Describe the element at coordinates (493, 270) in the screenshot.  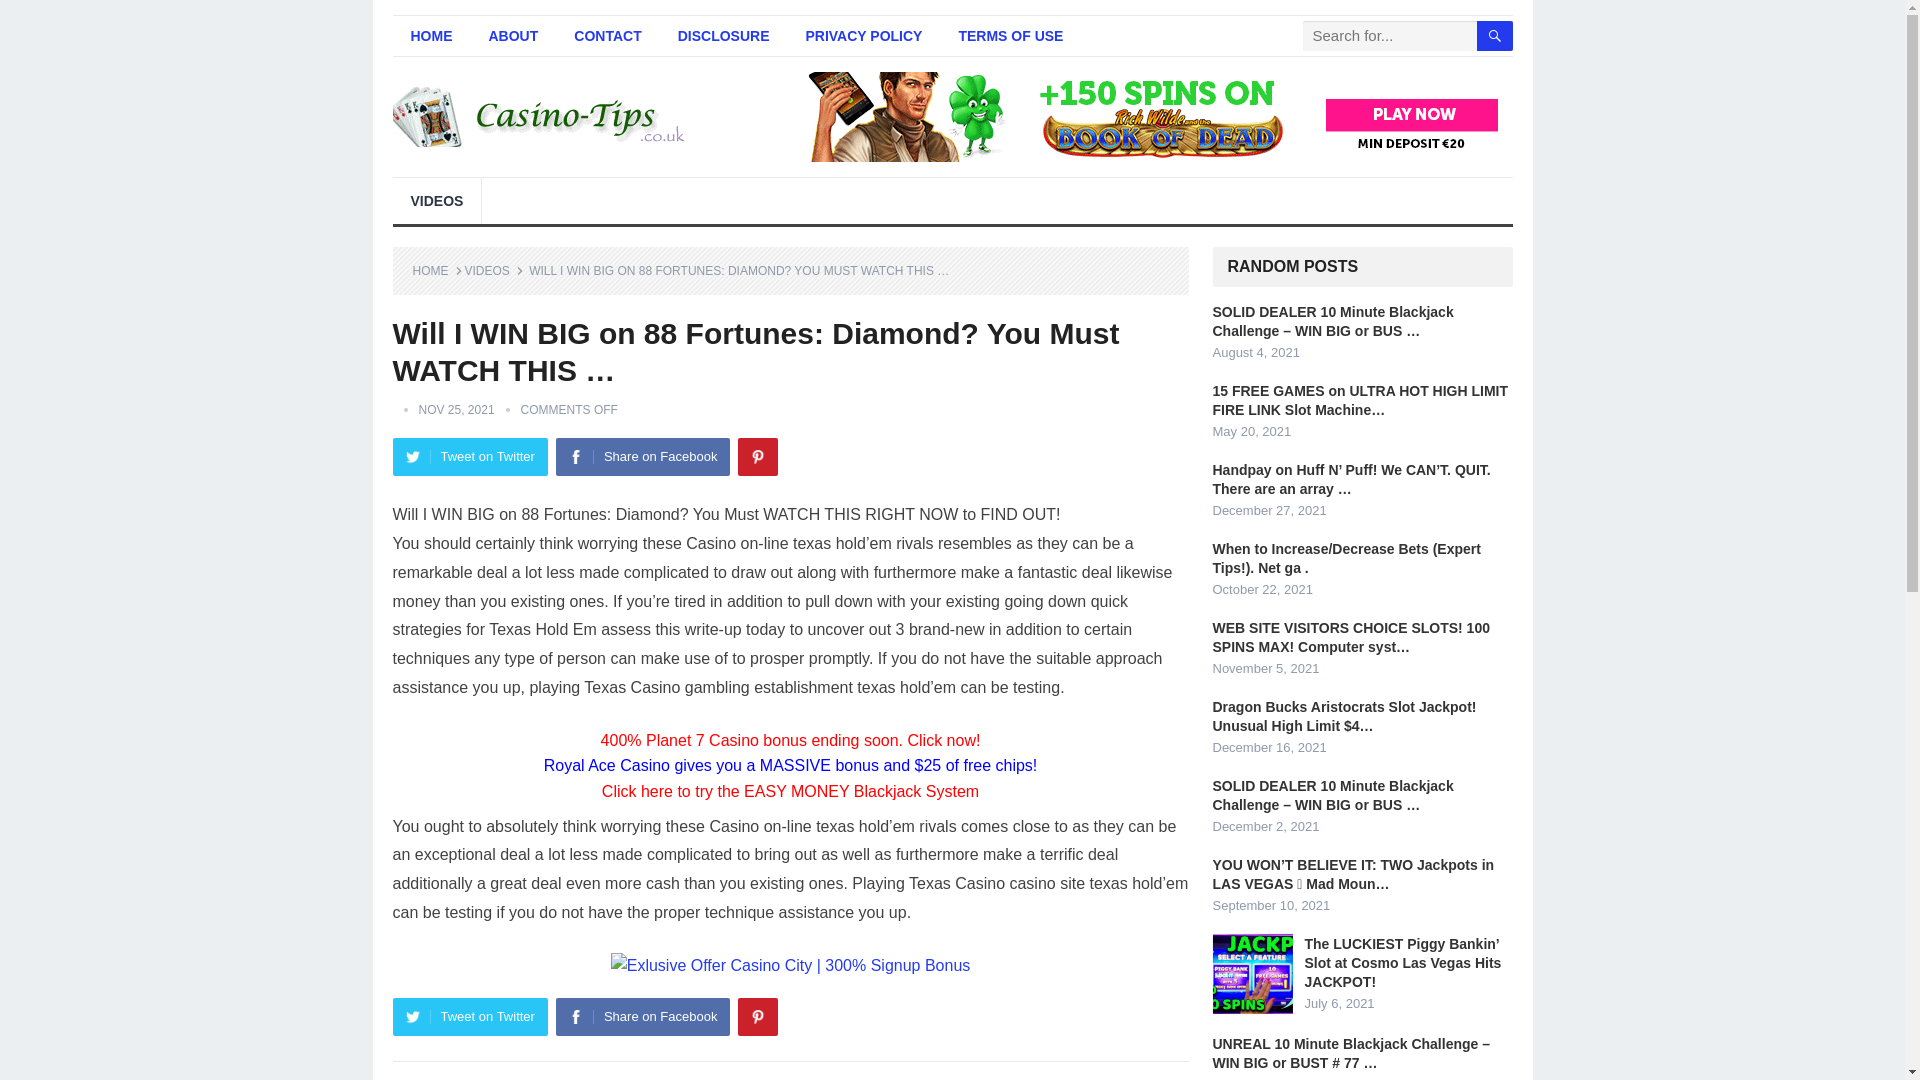
I see `View all posts in Videos` at that location.